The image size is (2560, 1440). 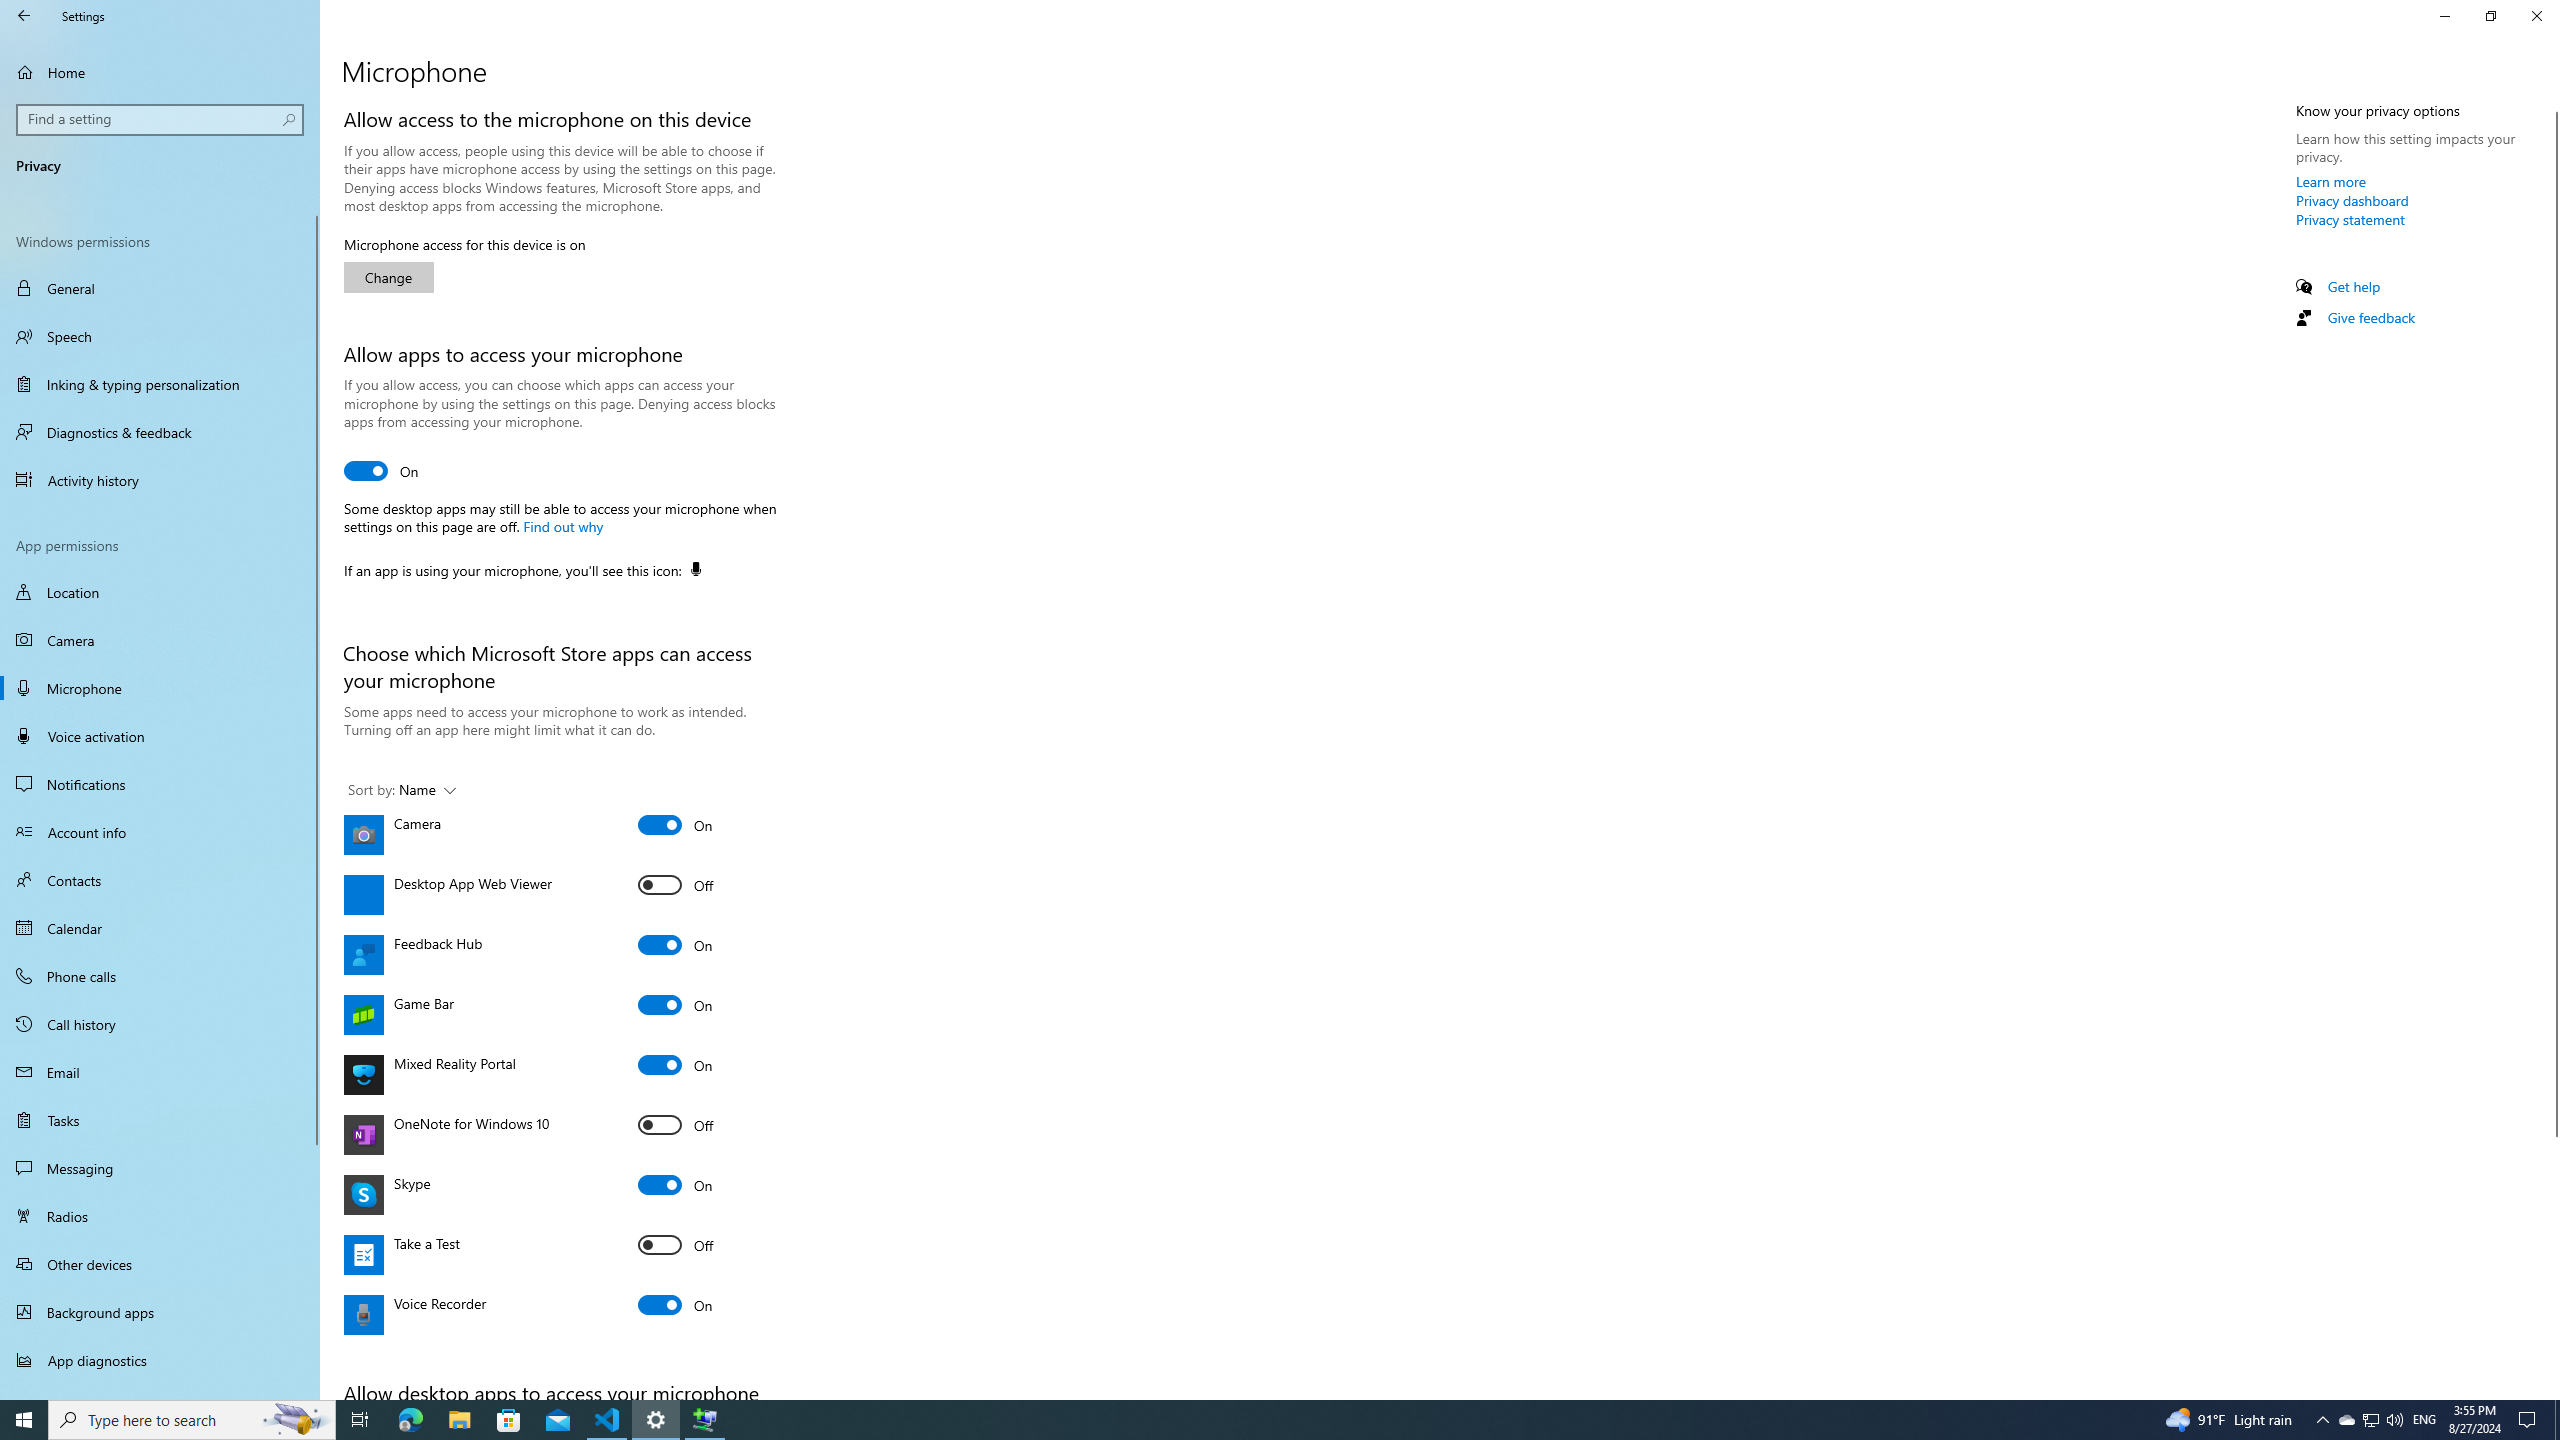 What do you see at coordinates (676, 1184) in the screenshot?
I see `Skype` at bounding box center [676, 1184].